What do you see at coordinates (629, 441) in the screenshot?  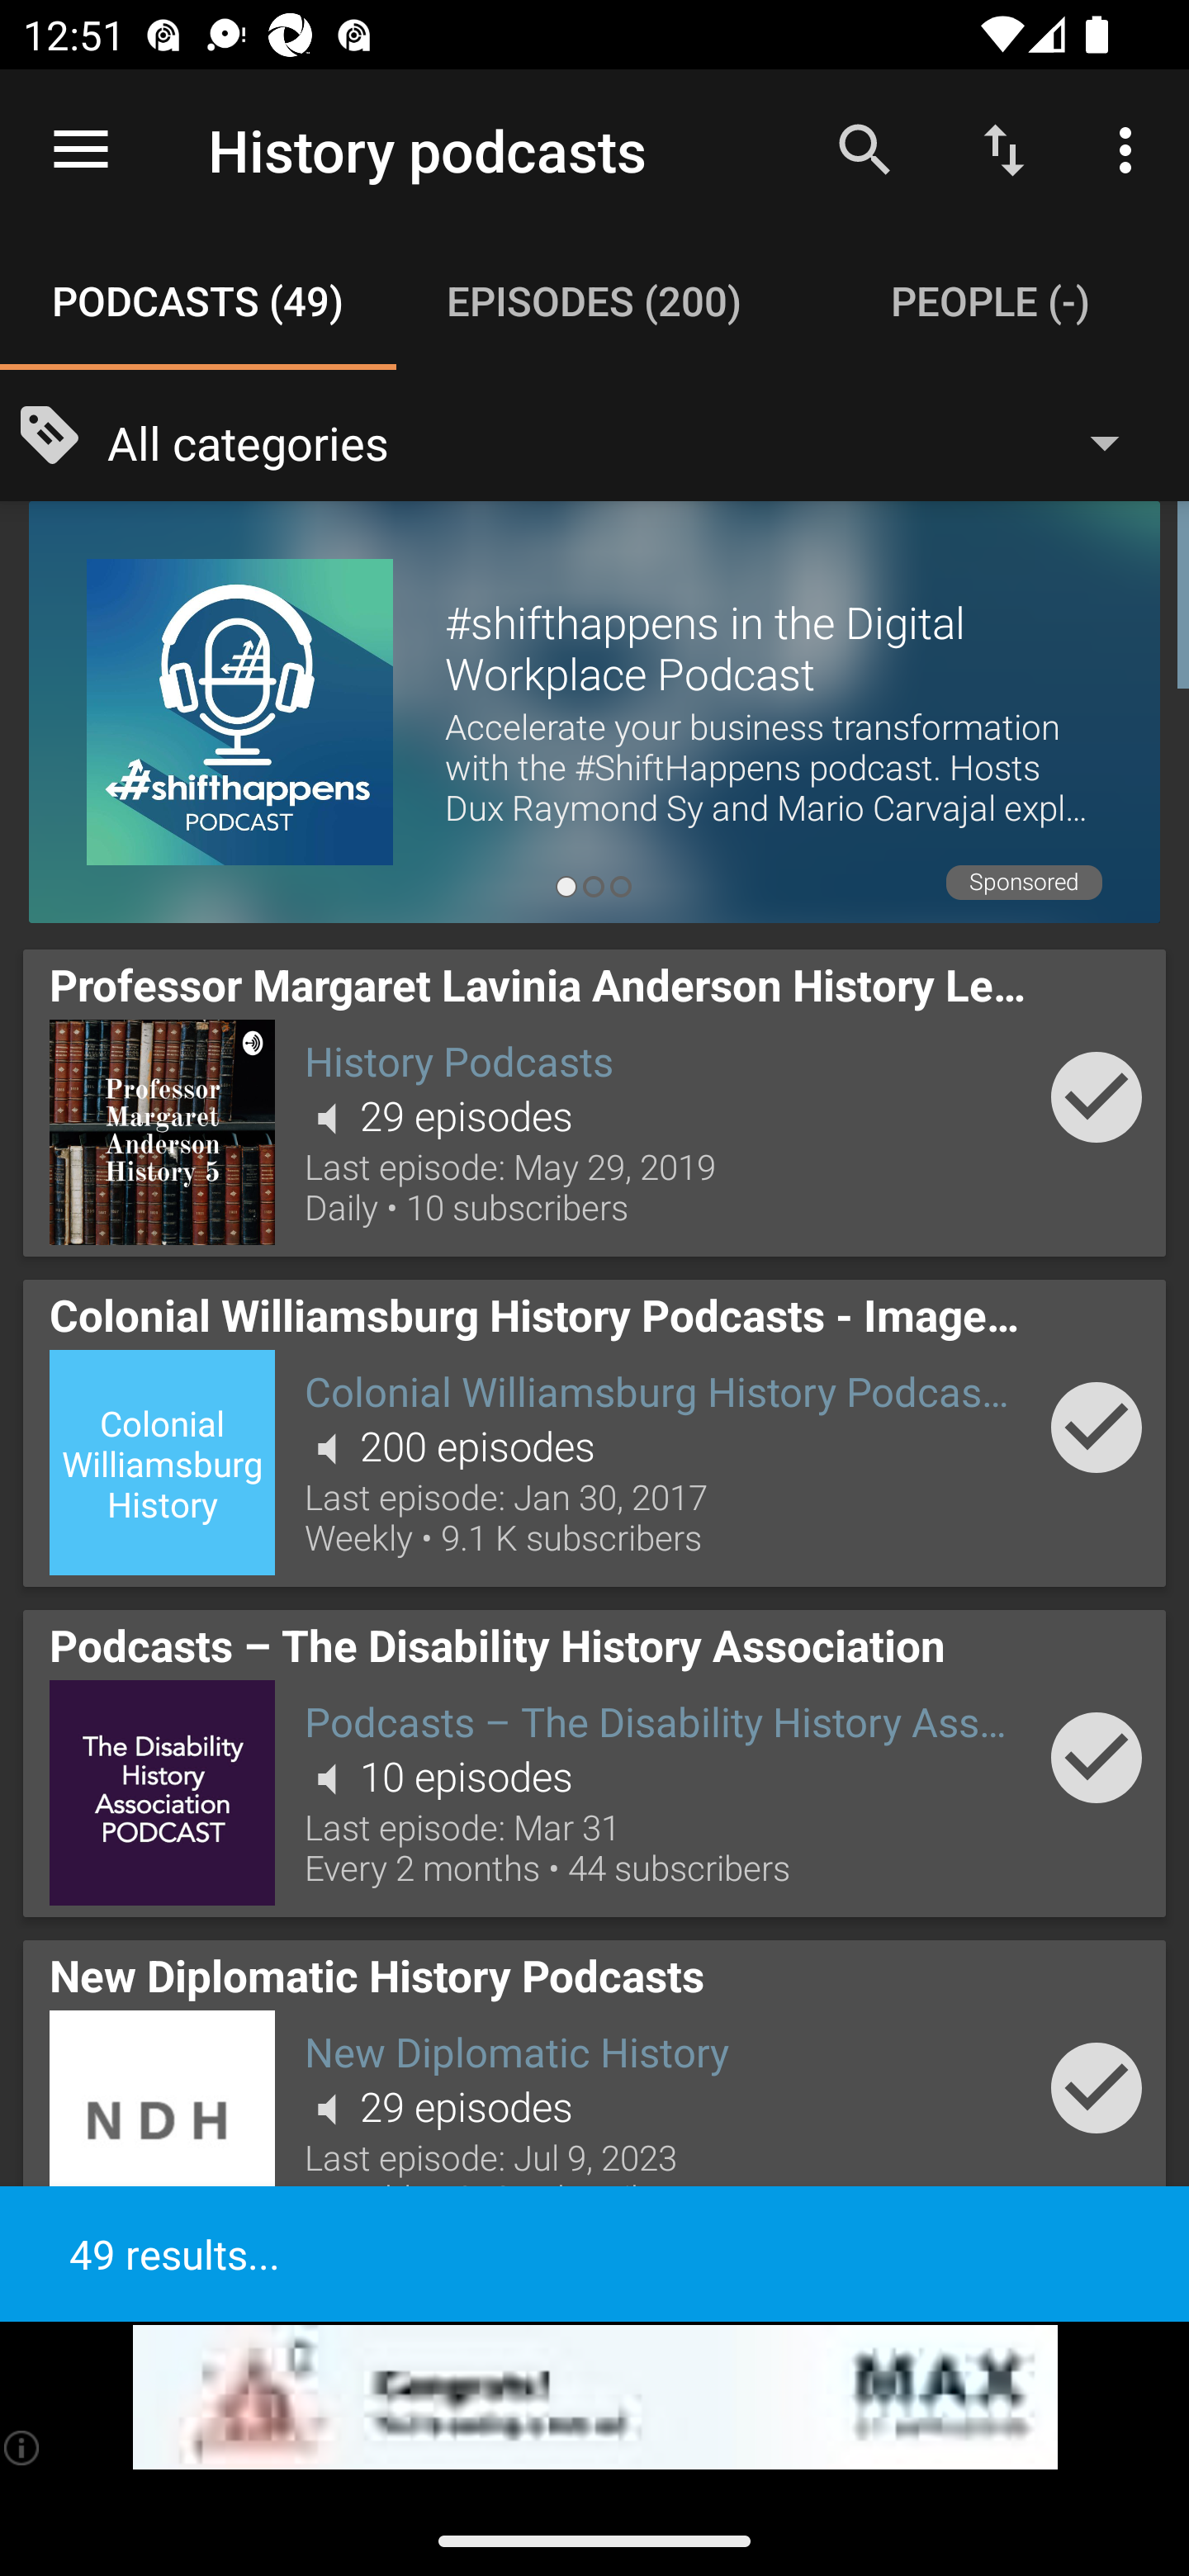 I see `All categories` at bounding box center [629, 441].